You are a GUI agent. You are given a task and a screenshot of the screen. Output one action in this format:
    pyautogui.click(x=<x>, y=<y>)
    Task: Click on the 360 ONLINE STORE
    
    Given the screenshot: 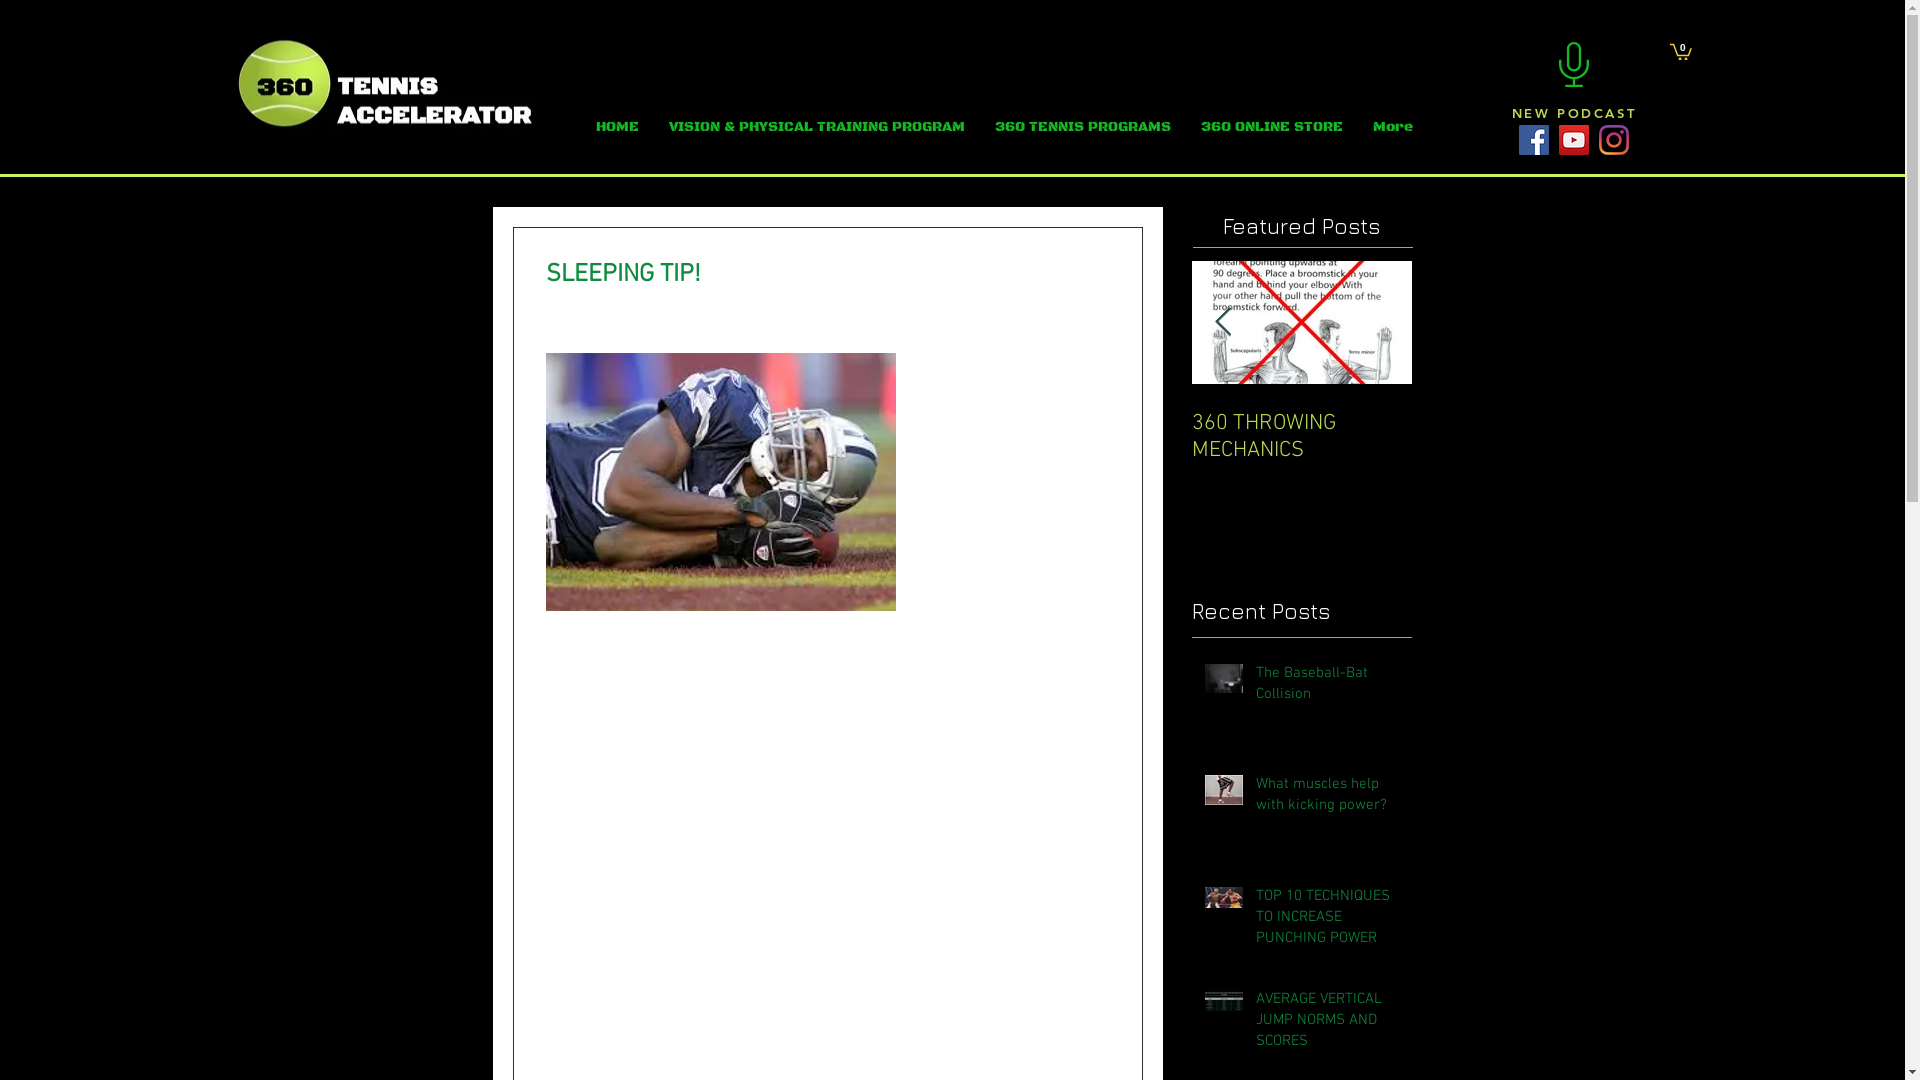 What is the action you would take?
    pyautogui.click(x=1272, y=127)
    